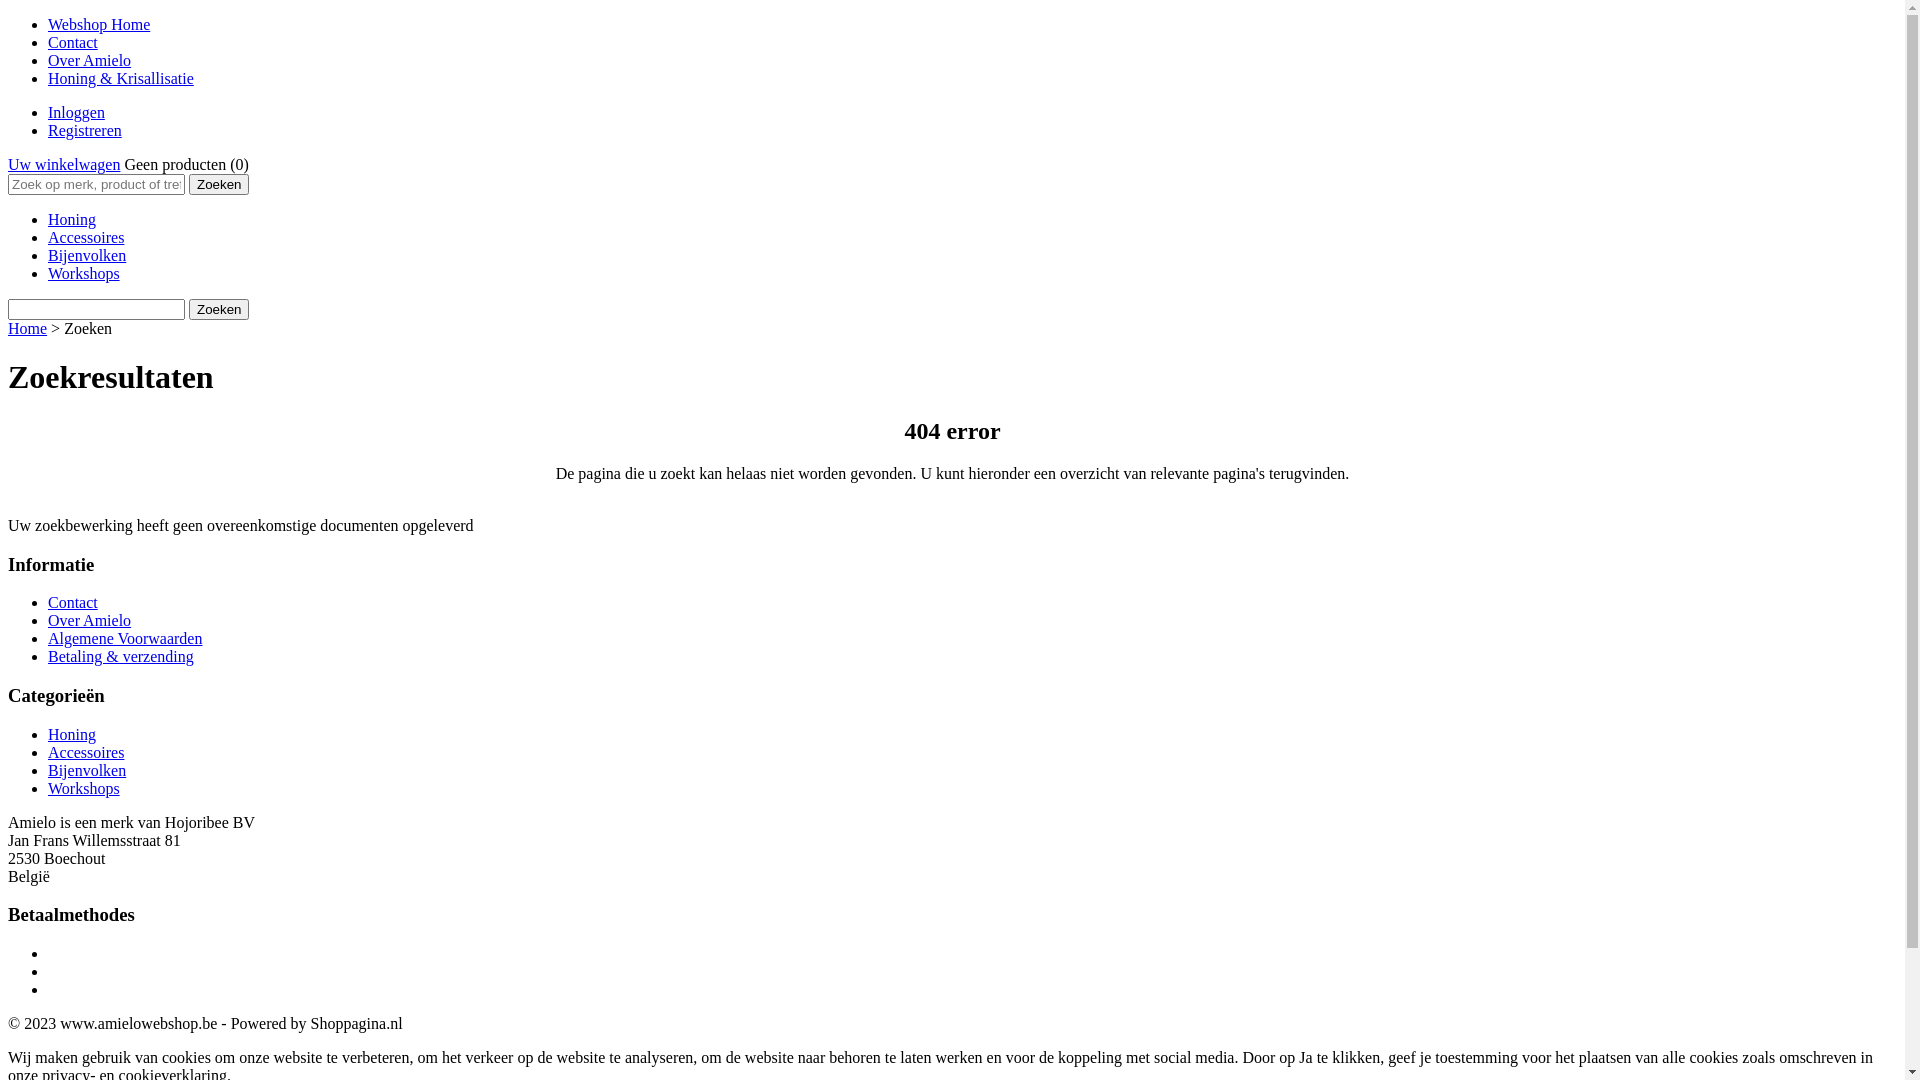 This screenshot has width=1920, height=1080. Describe the element at coordinates (84, 274) in the screenshot. I see `Workshops` at that location.